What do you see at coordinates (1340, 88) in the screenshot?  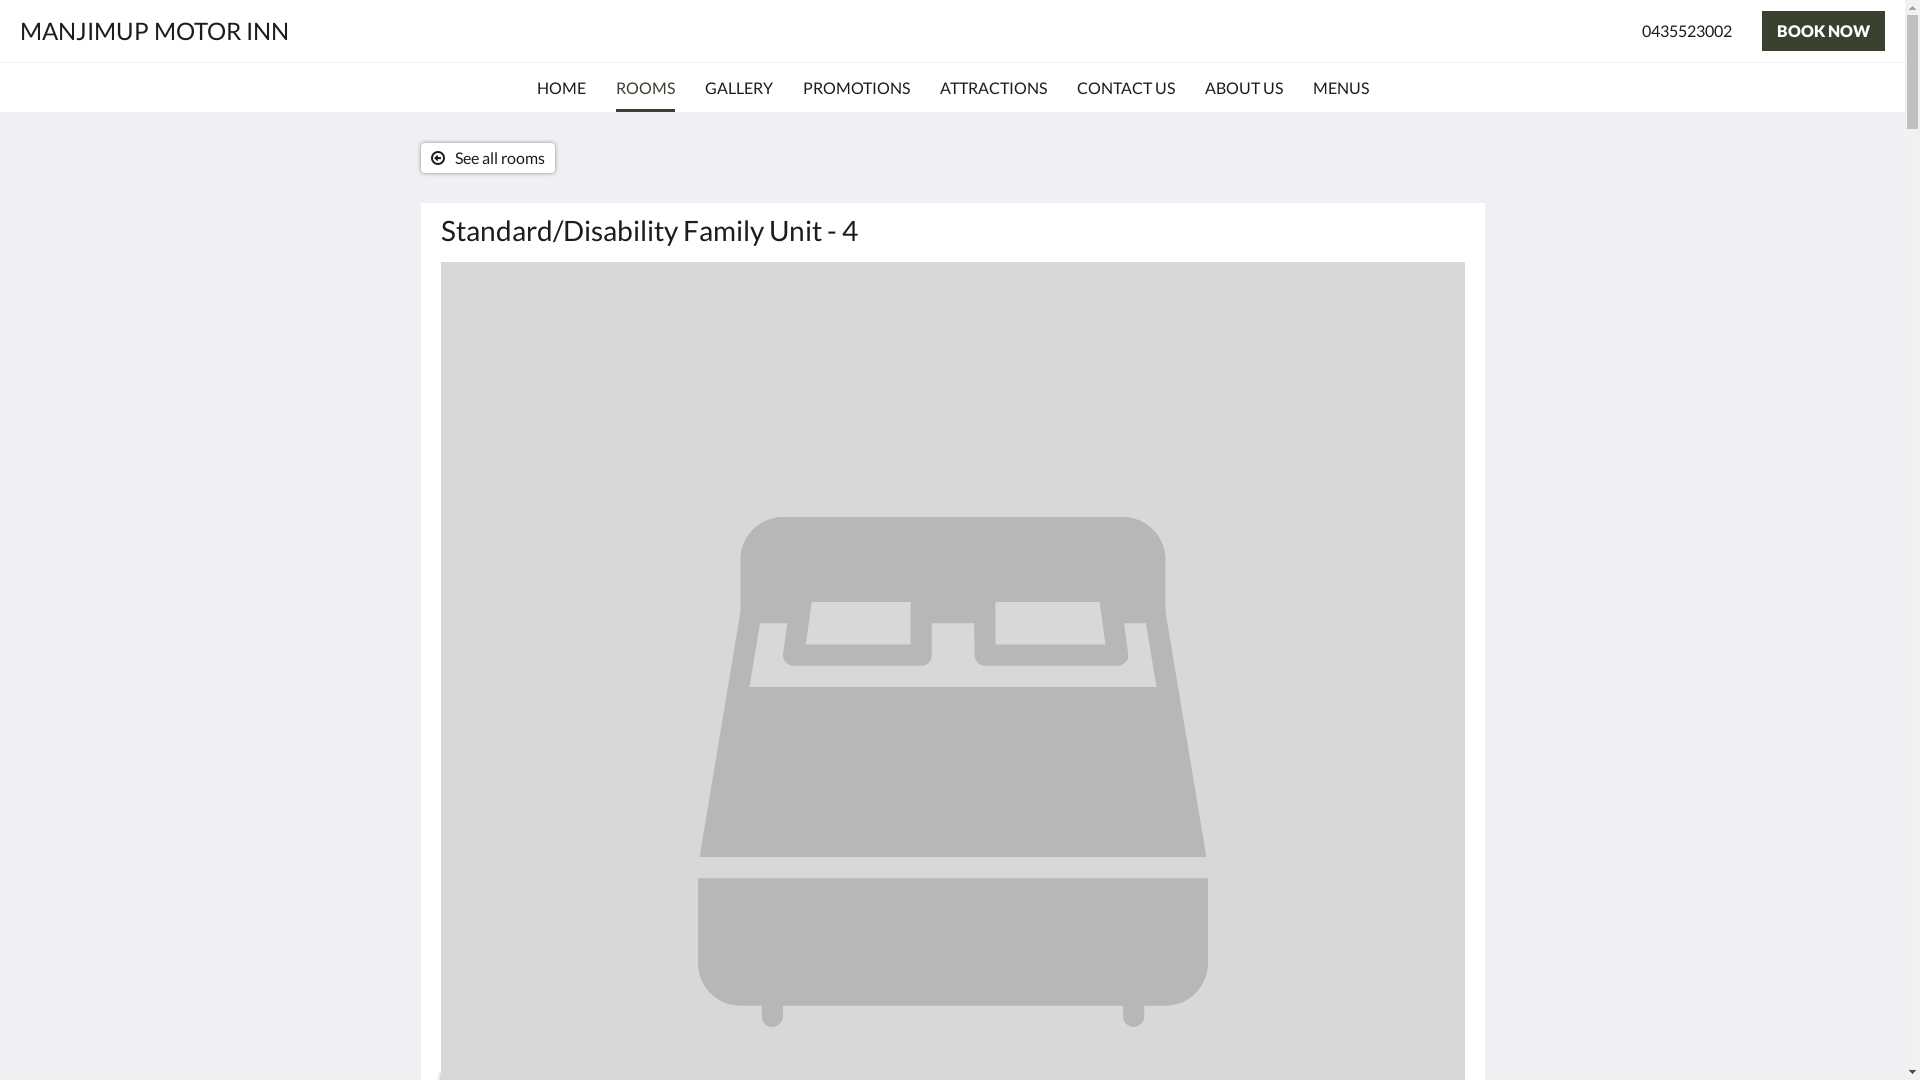 I see `MENUS` at bounding box center [1340, 88].